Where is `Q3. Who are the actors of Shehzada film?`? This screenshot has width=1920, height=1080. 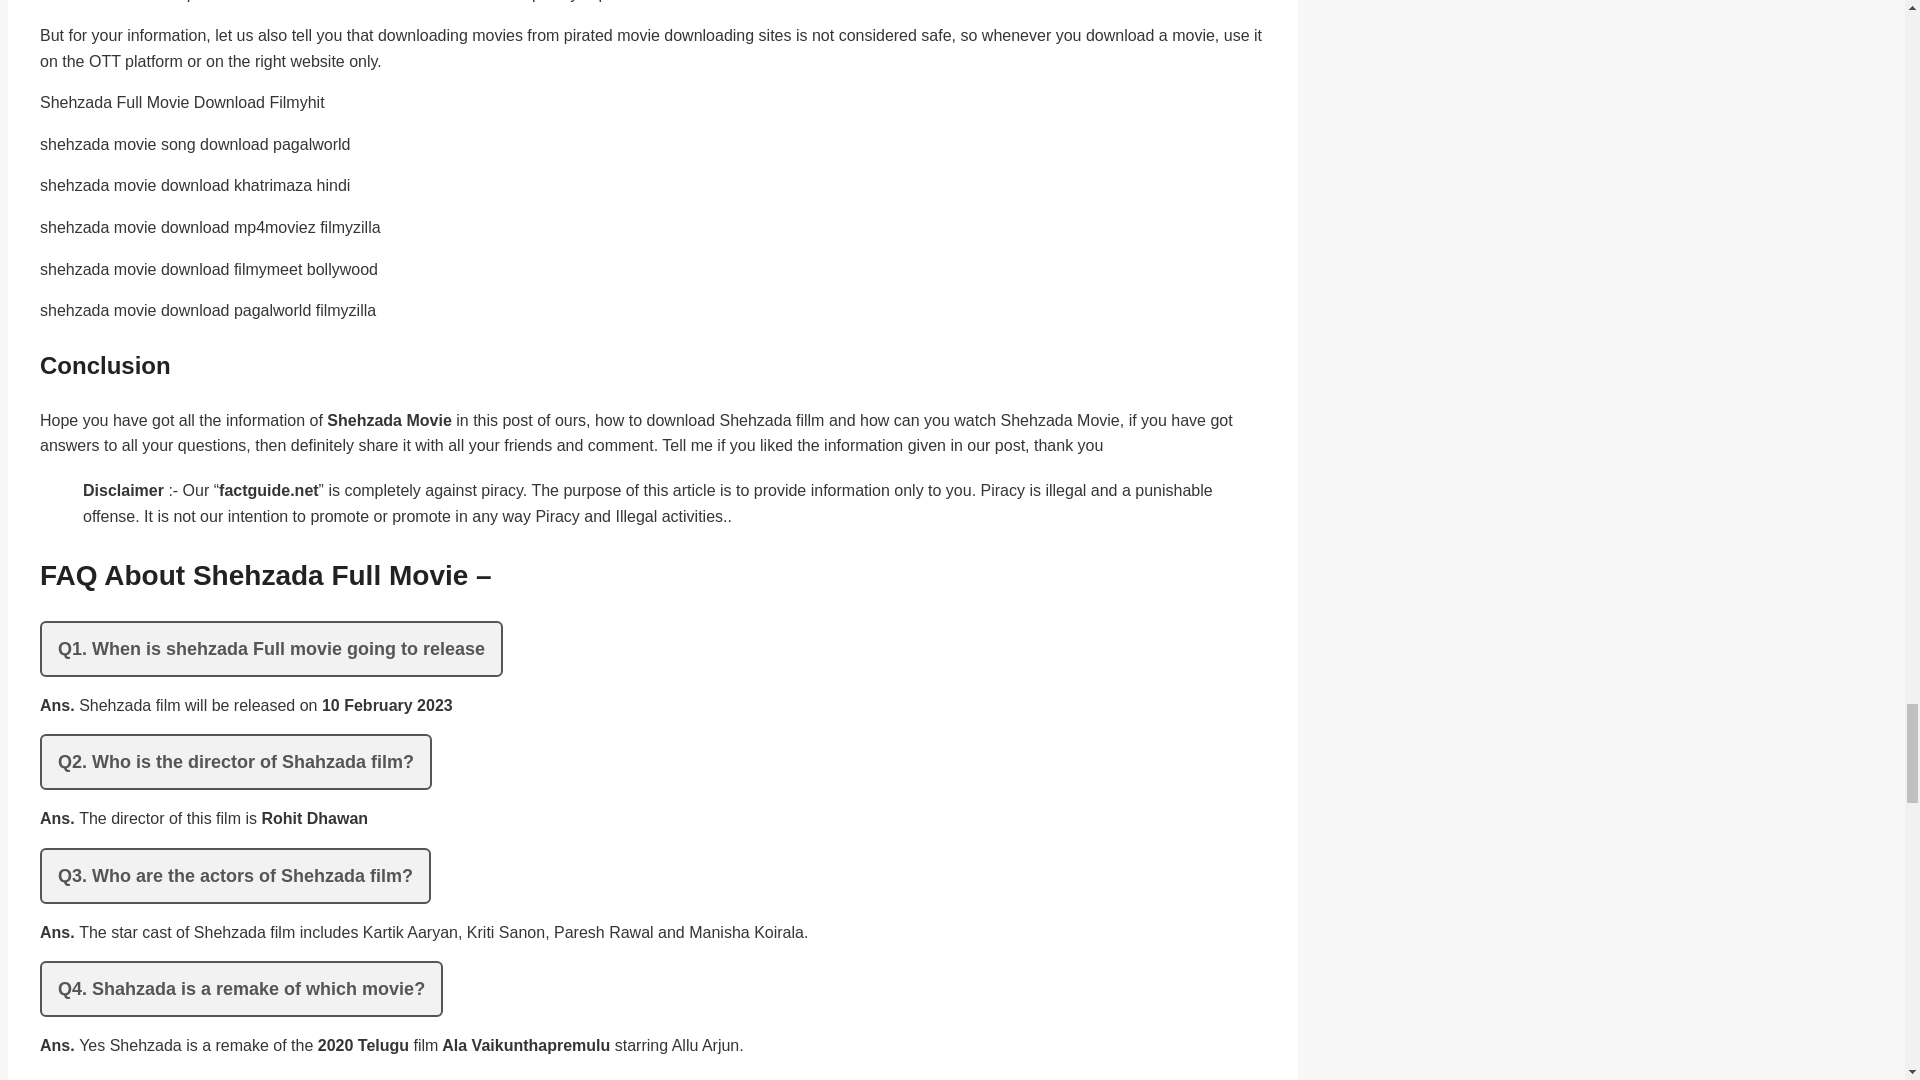 Q3. Who are the actors of Shehzada film? is located at coordinates (235, 875).